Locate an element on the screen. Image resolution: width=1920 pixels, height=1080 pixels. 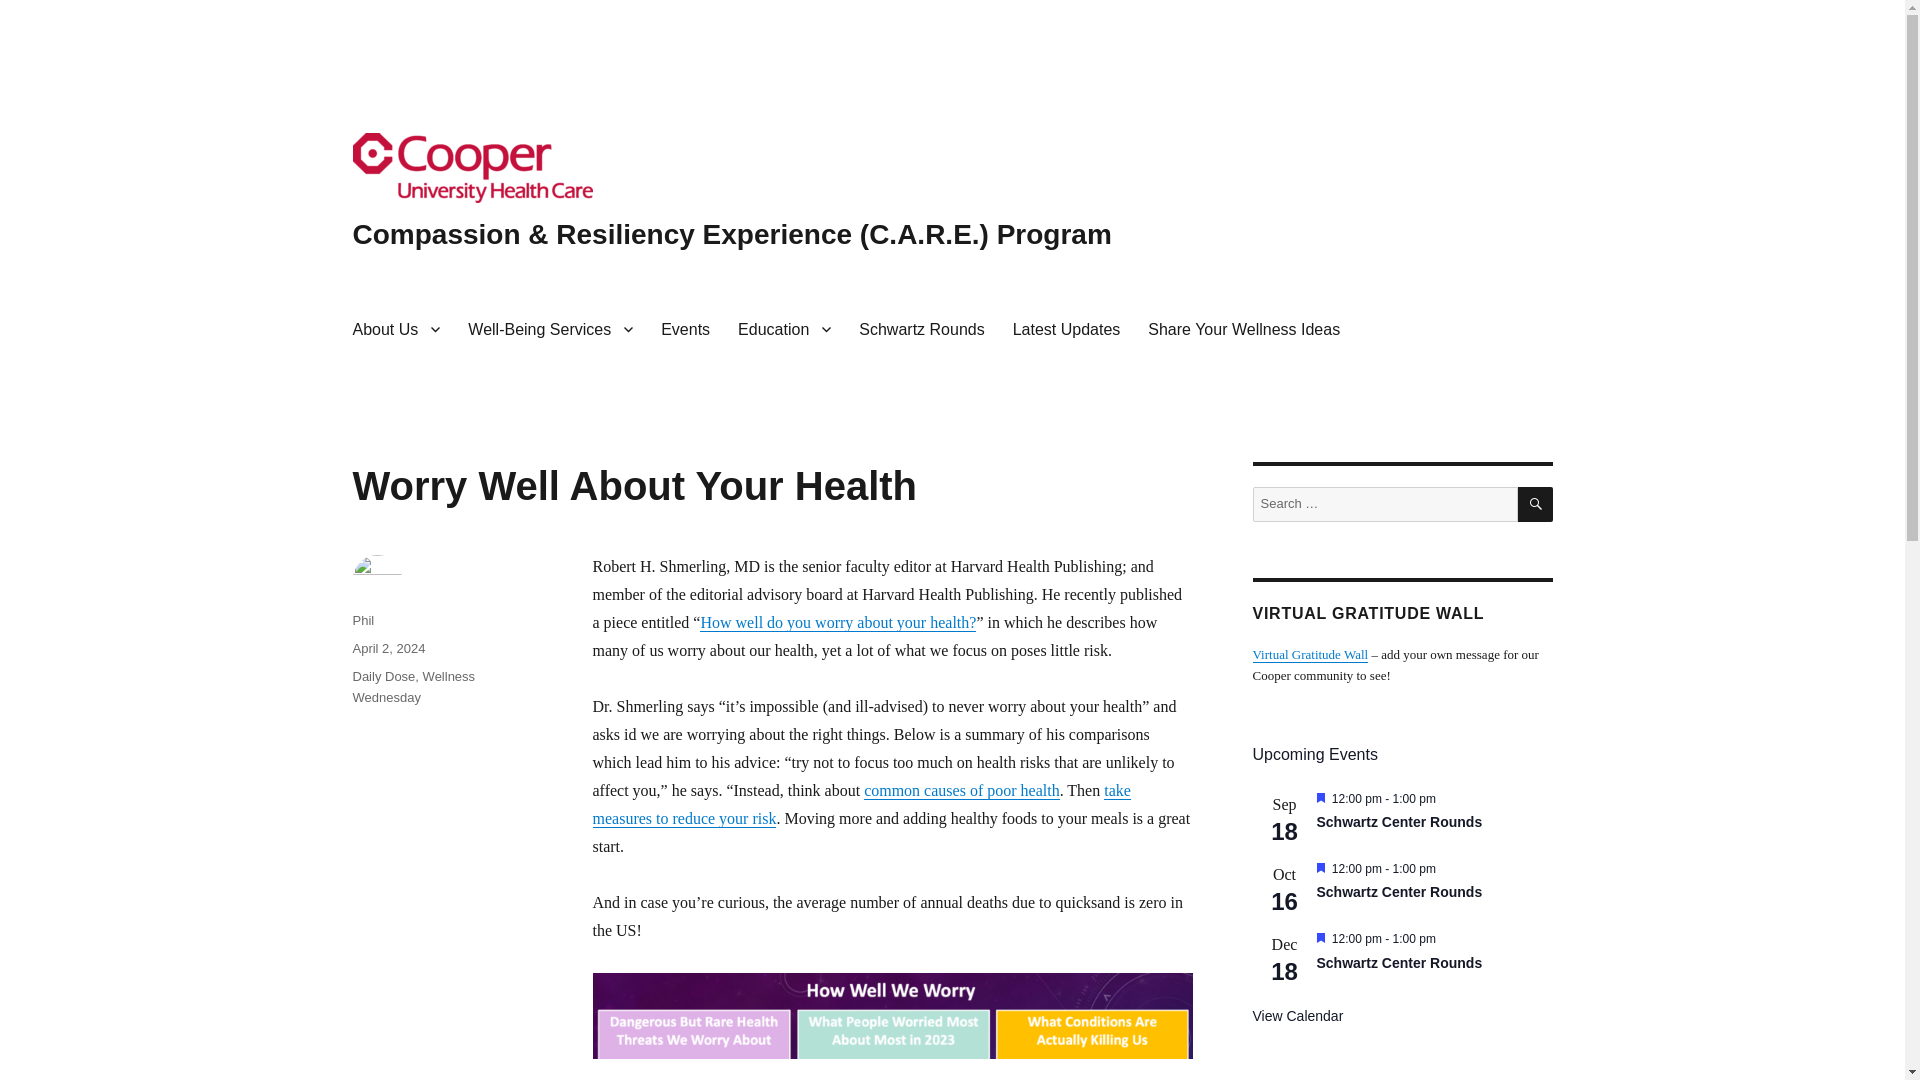
Well-Being Services is located at coordinates (550, 328).